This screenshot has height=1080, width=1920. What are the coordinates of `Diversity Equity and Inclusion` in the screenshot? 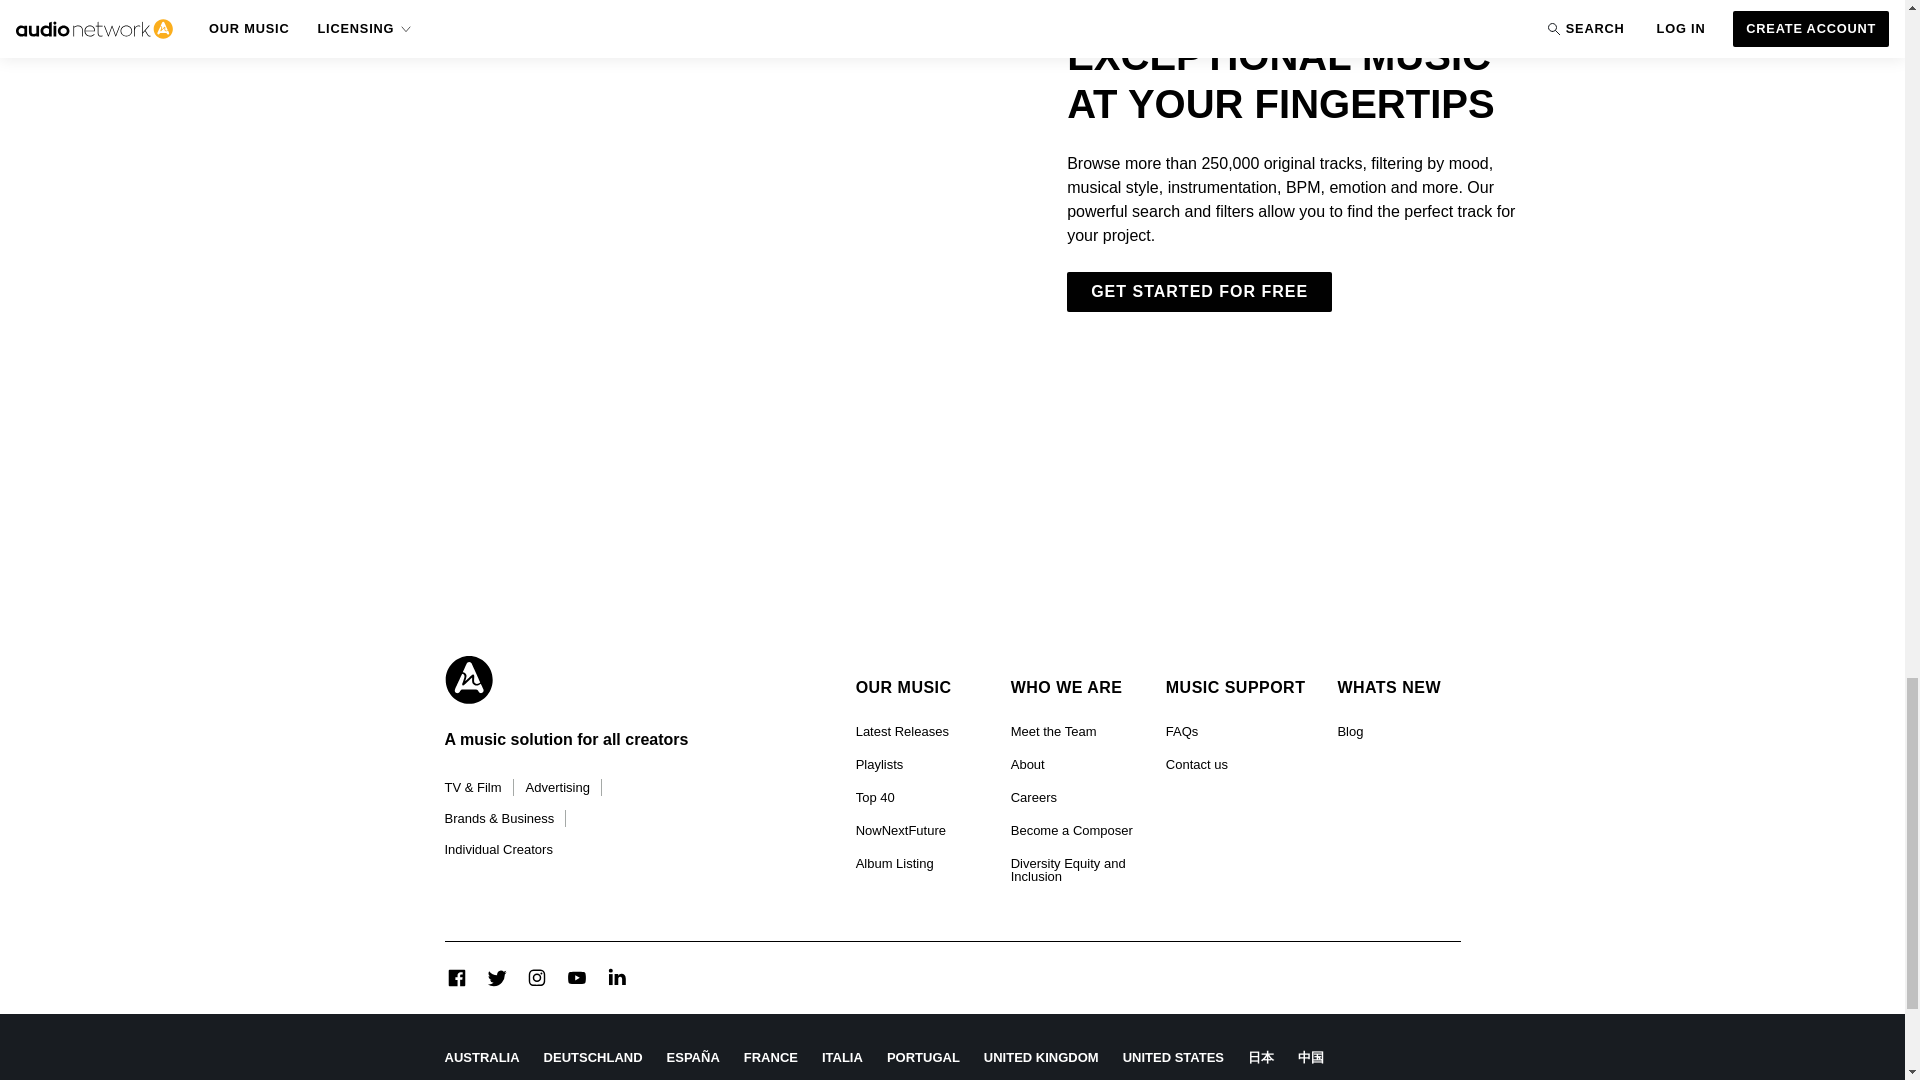 It's located at (1072, 870).